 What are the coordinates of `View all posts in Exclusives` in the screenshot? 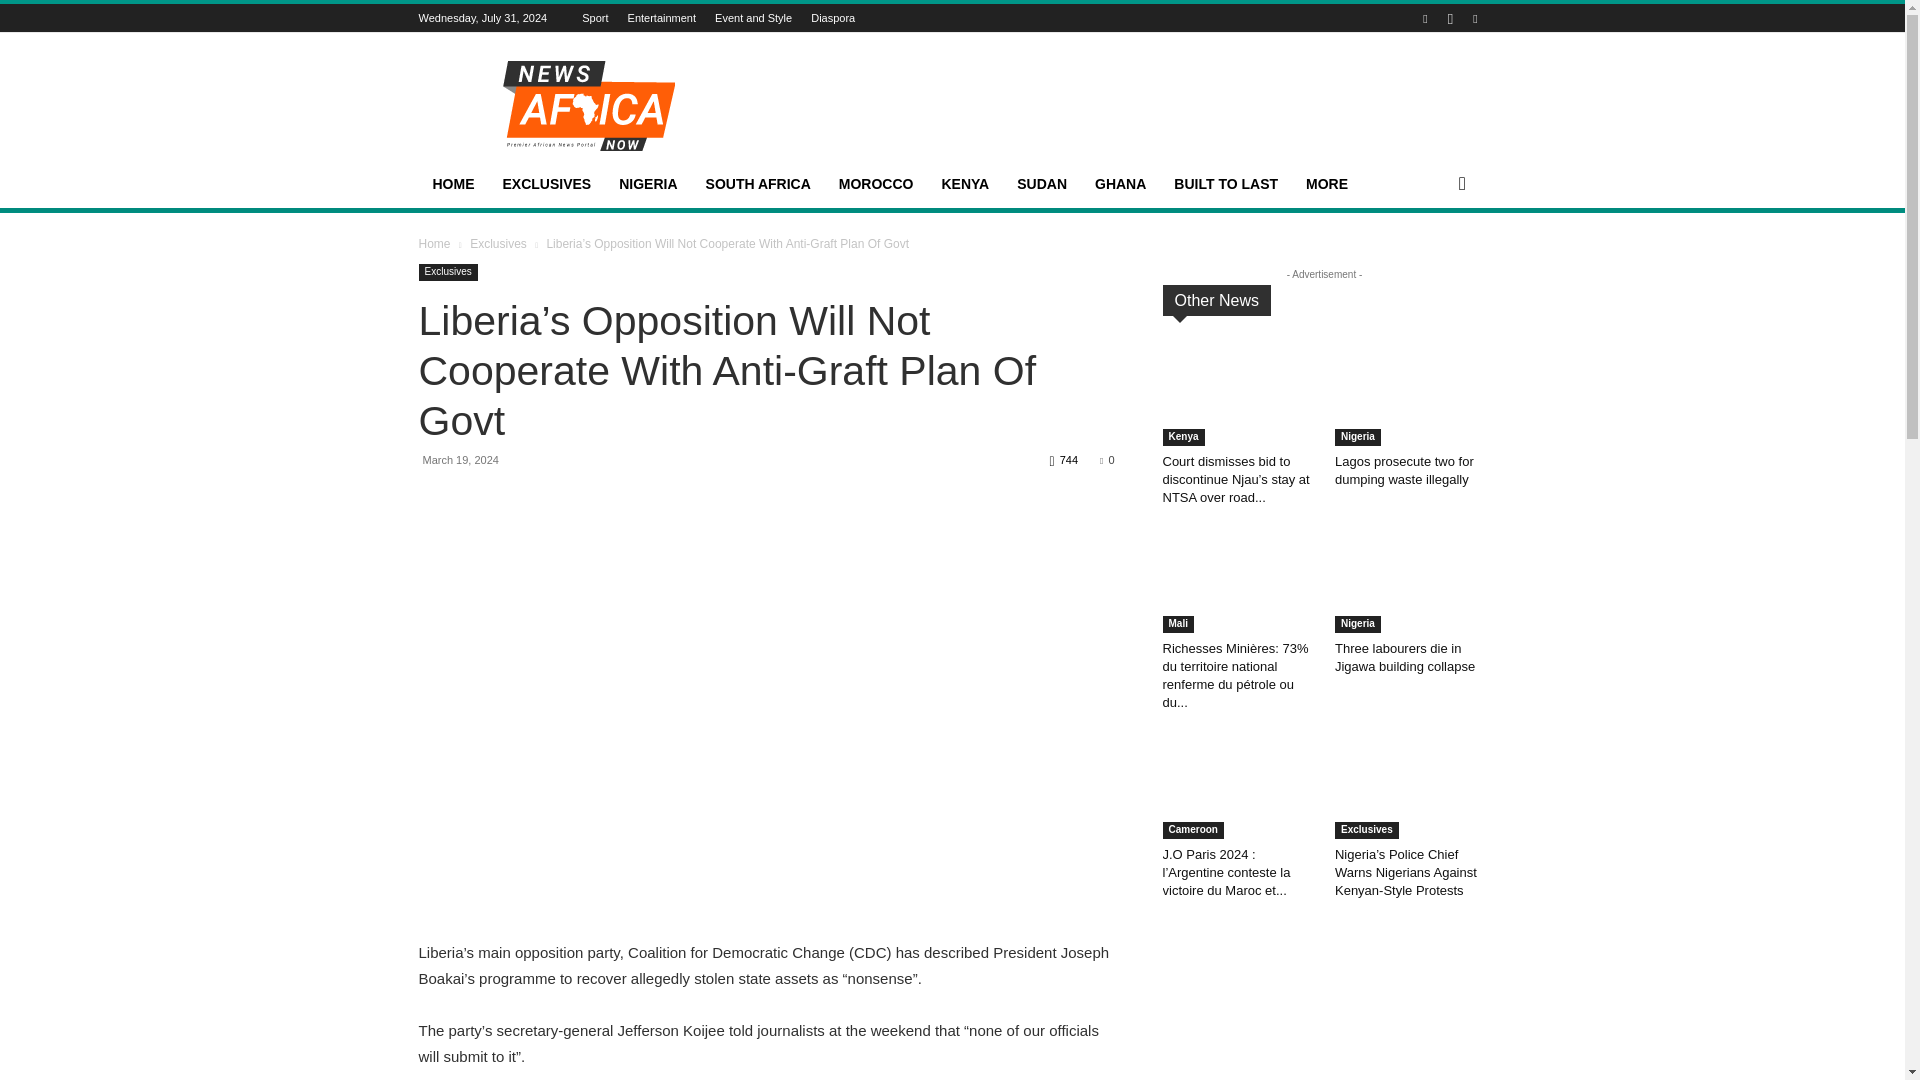 It's located at (498, 243).